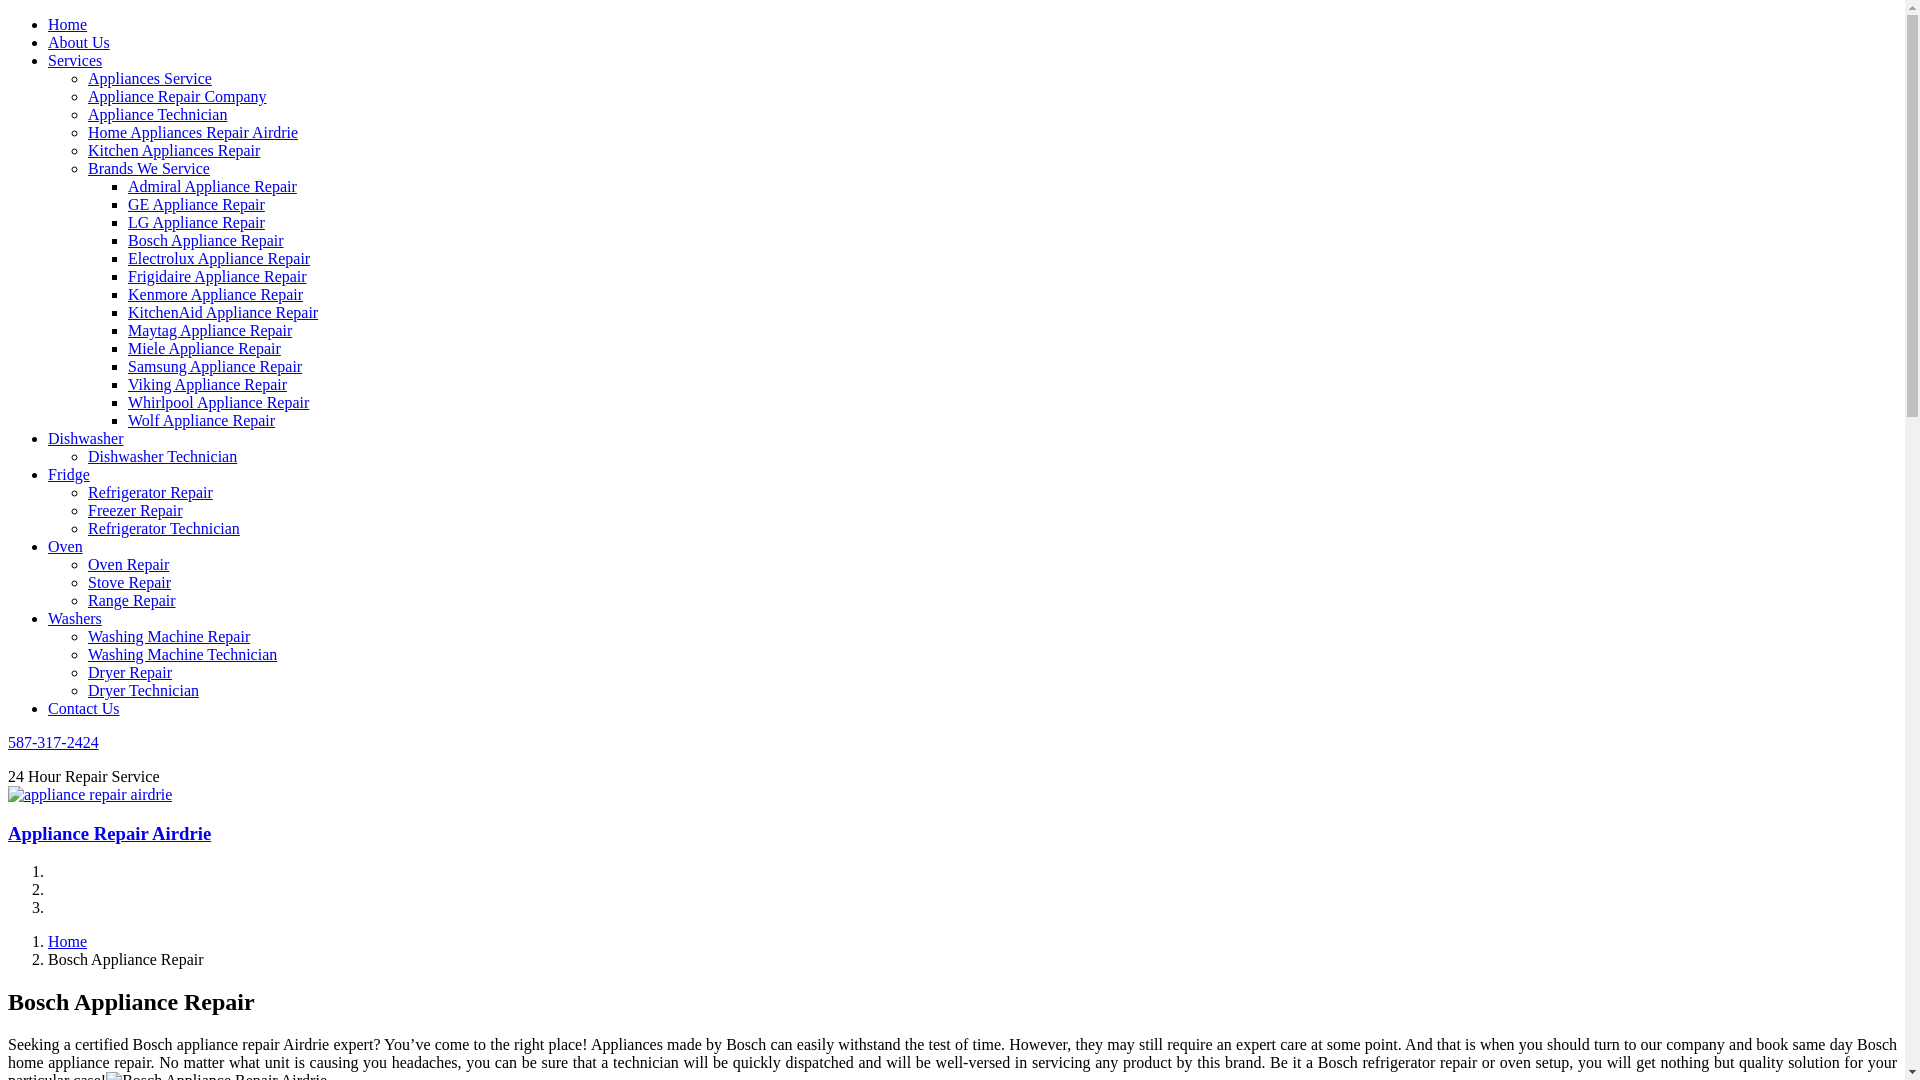  Describe the element at coordinates (128, 564) in the screenshot. I see `Oven Repair` at that location.